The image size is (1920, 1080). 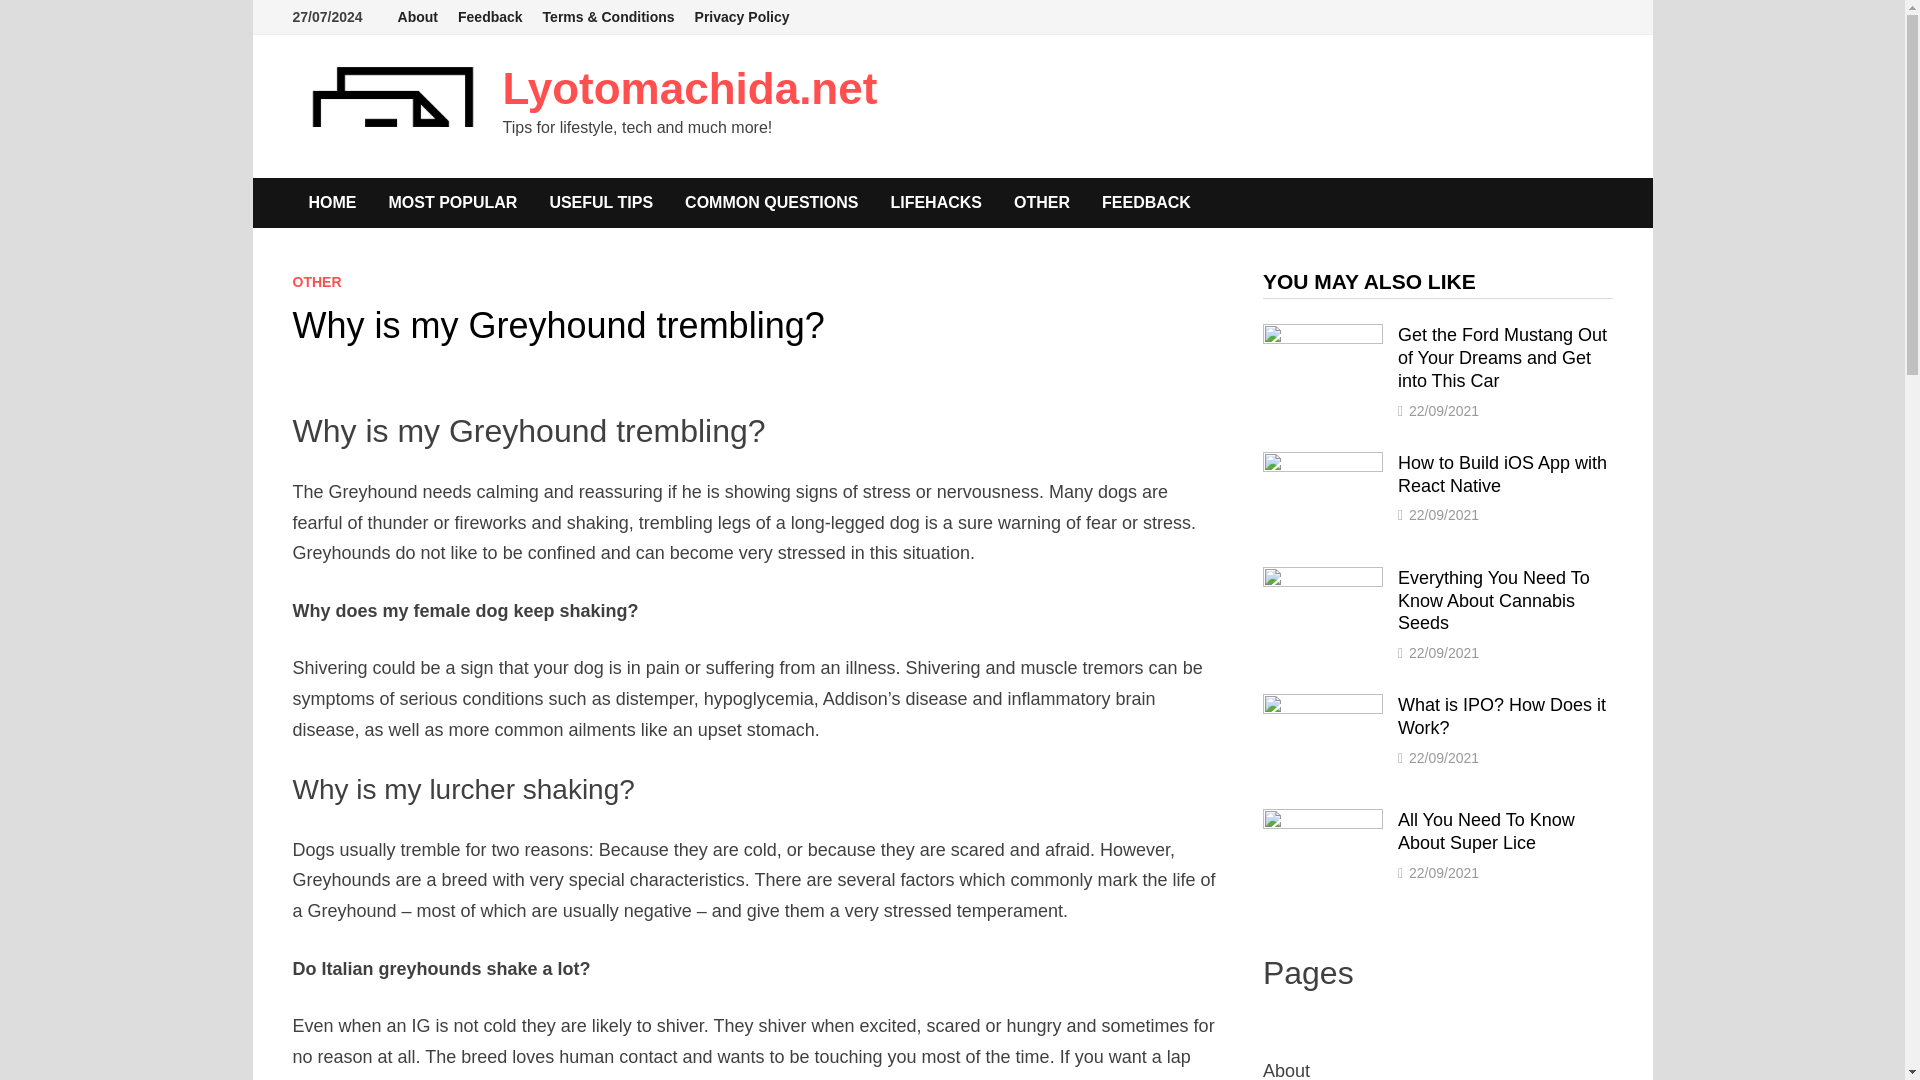 I want to click on OTHER, so click(x=1042, y=202).